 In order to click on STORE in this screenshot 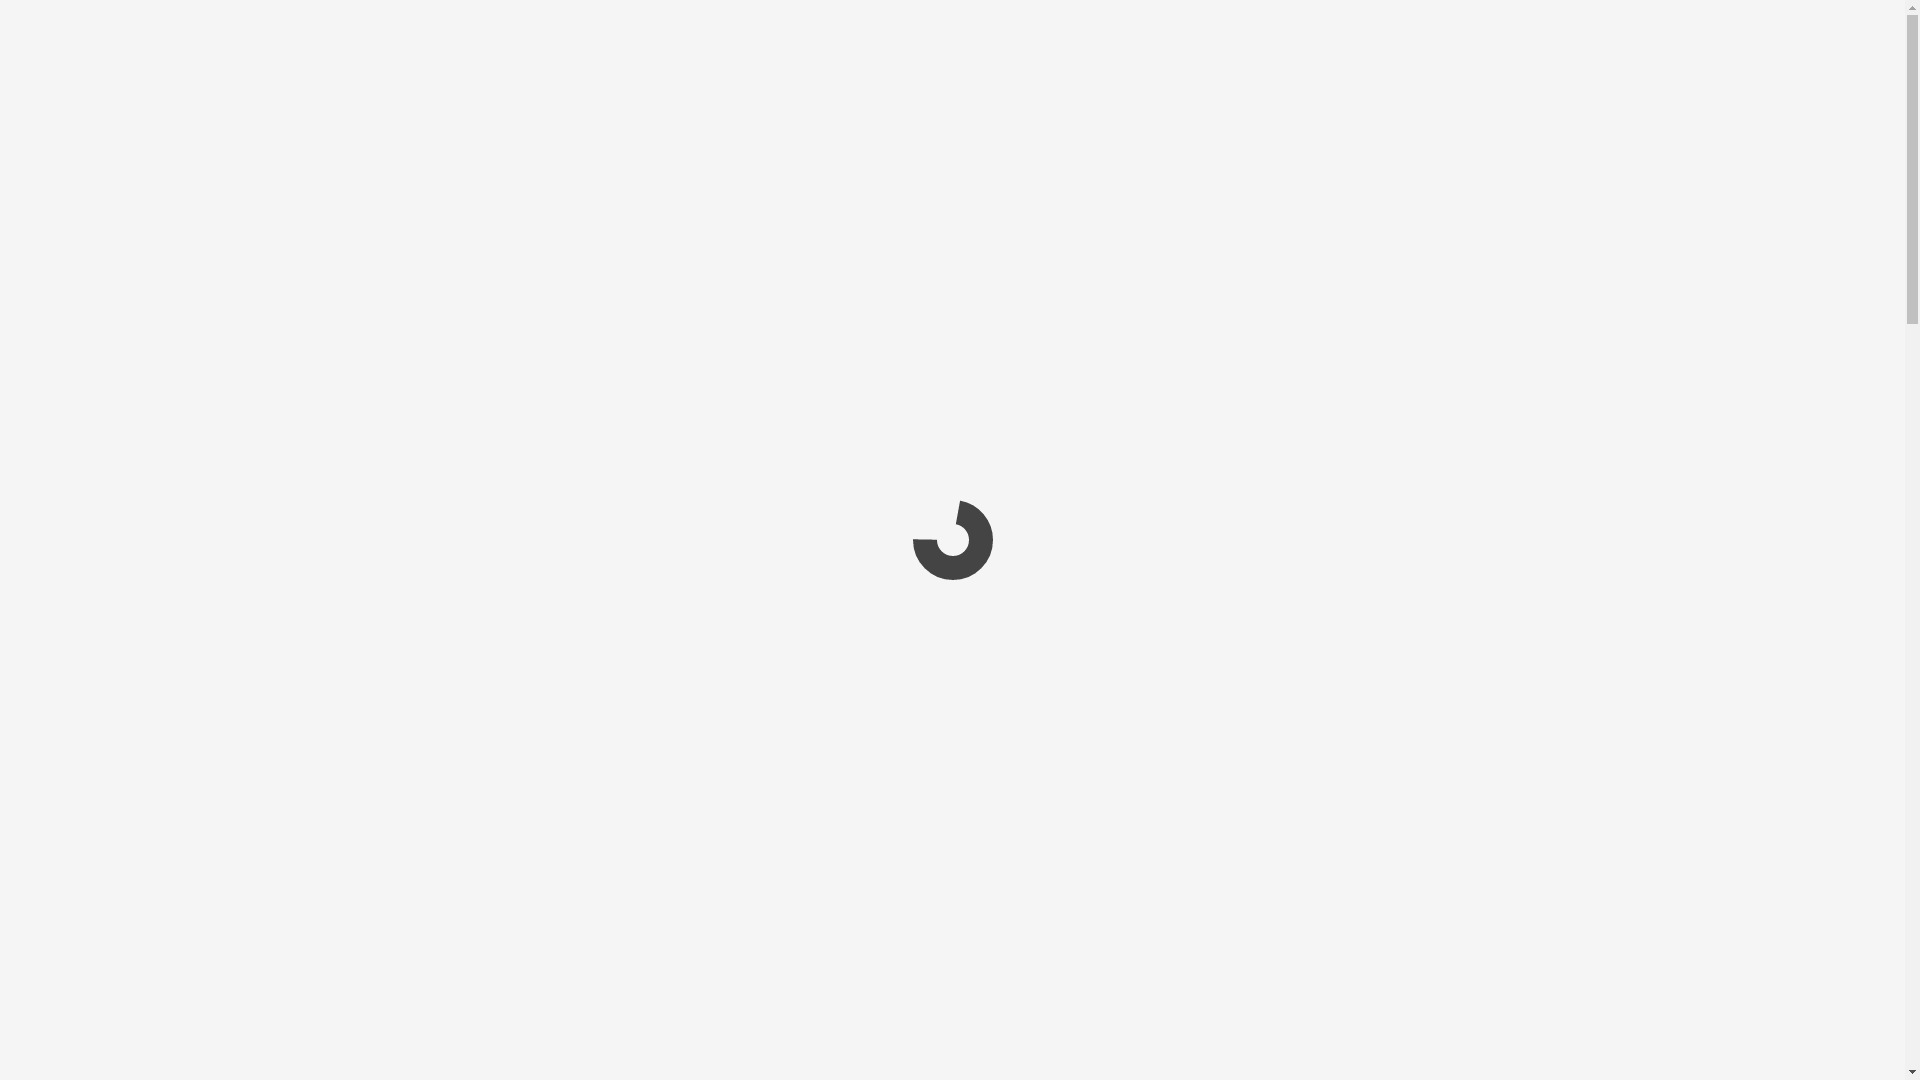, I will do `click(1306, 22)`.